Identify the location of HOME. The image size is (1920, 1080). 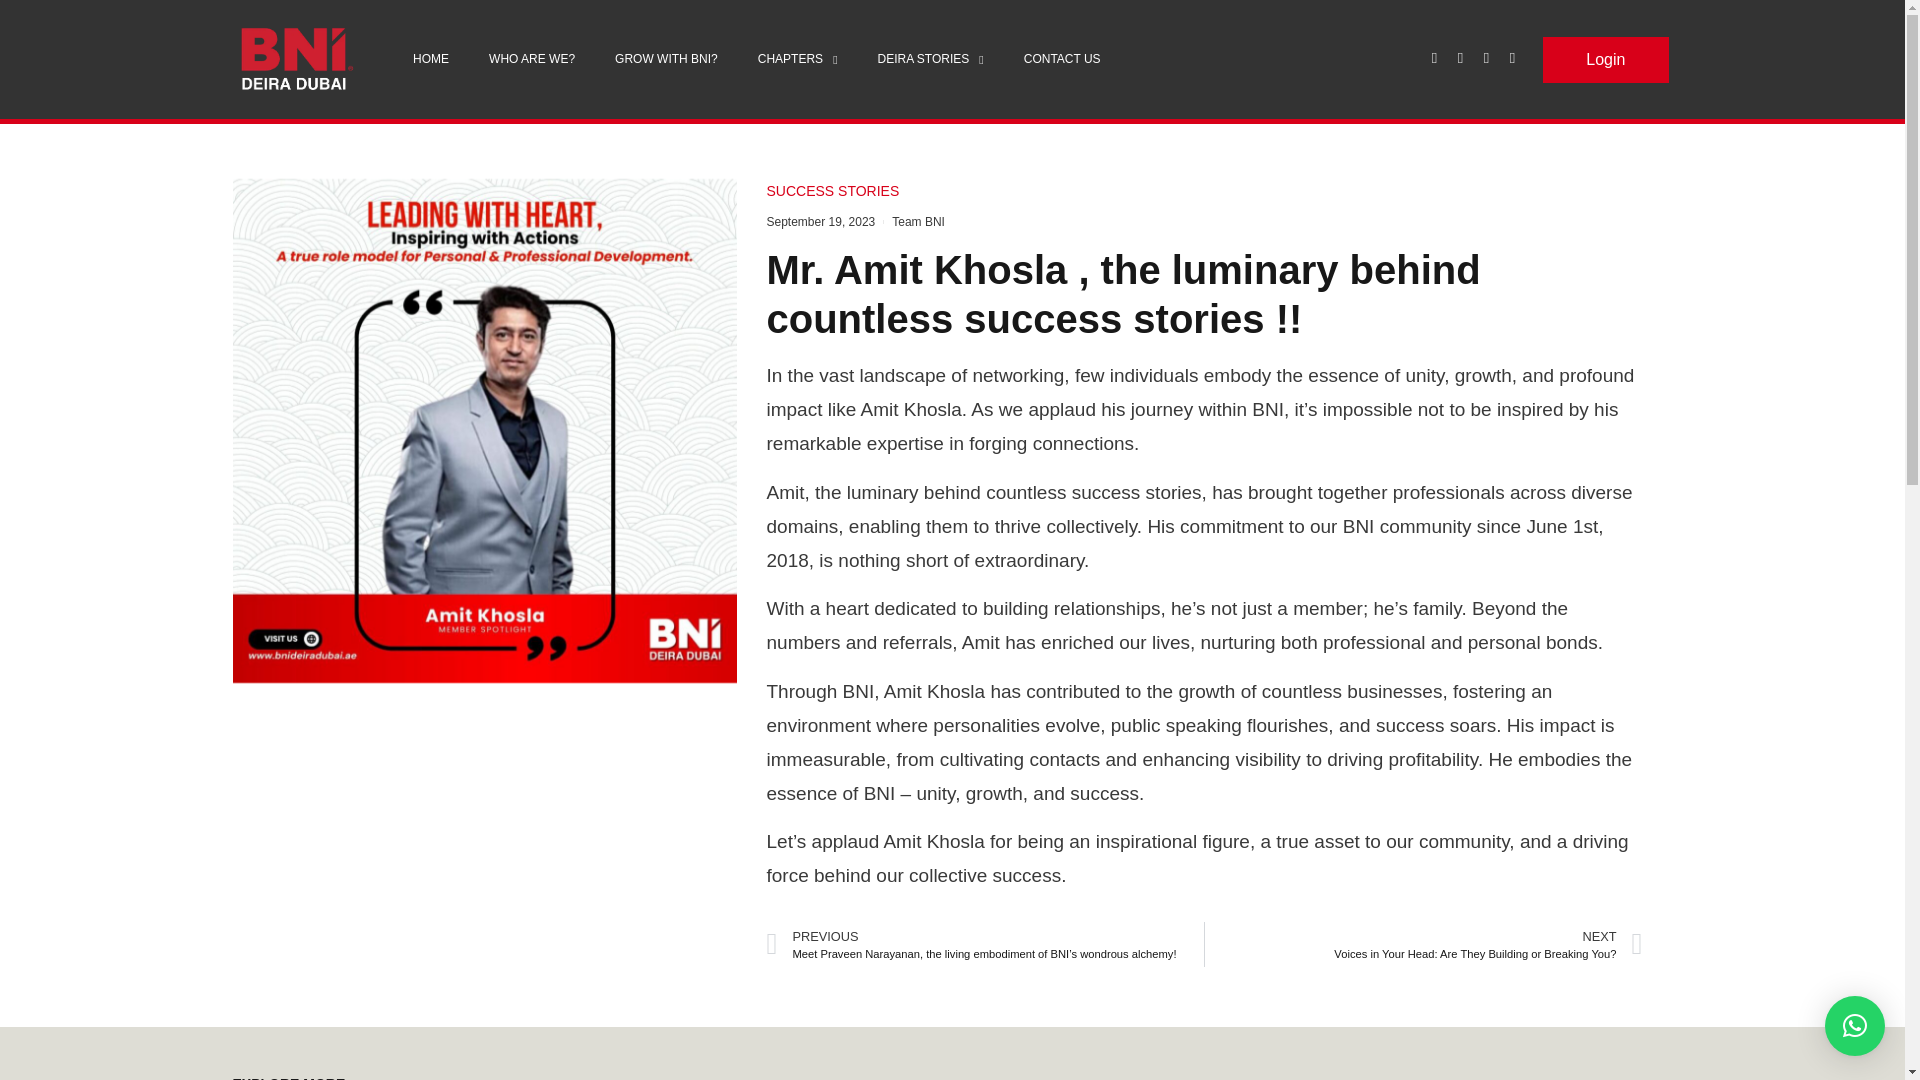
(430, 59).